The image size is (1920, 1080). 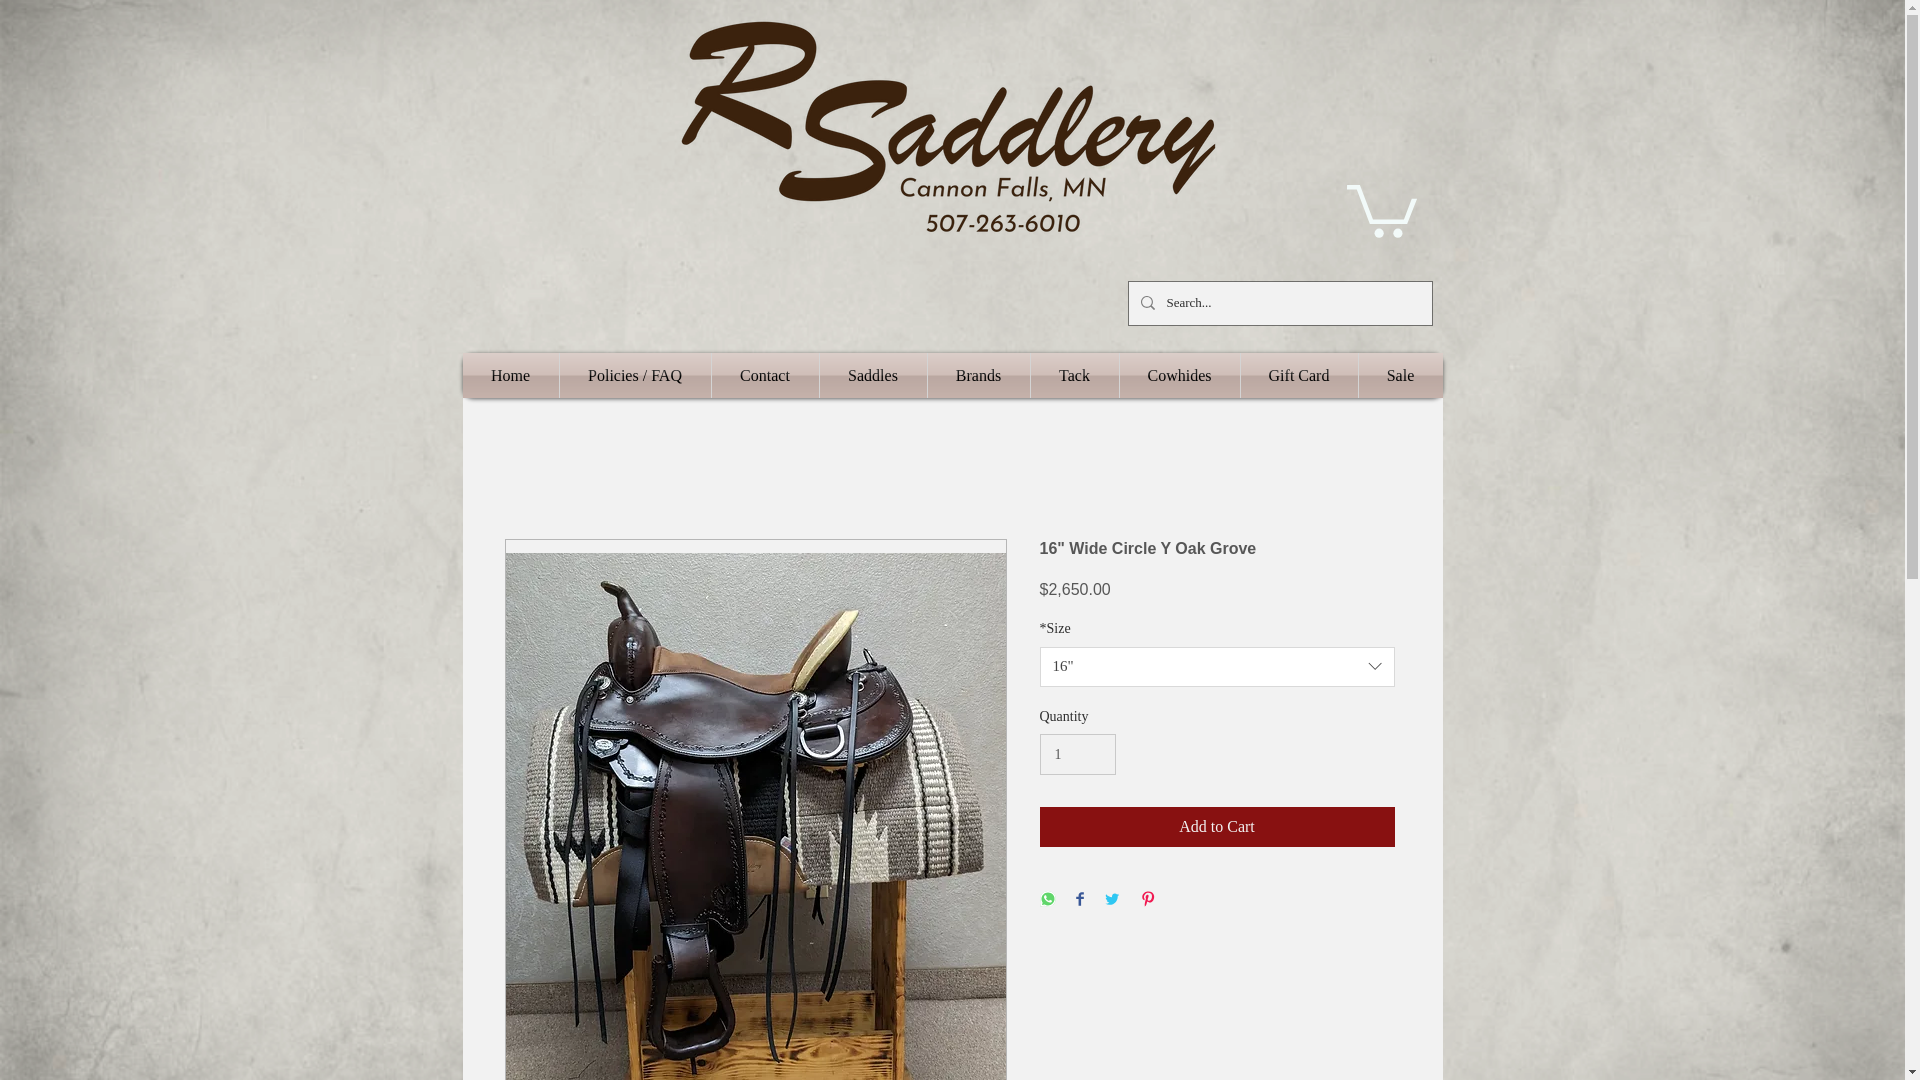 I want to click on 1, so click(x=1078, y=754).